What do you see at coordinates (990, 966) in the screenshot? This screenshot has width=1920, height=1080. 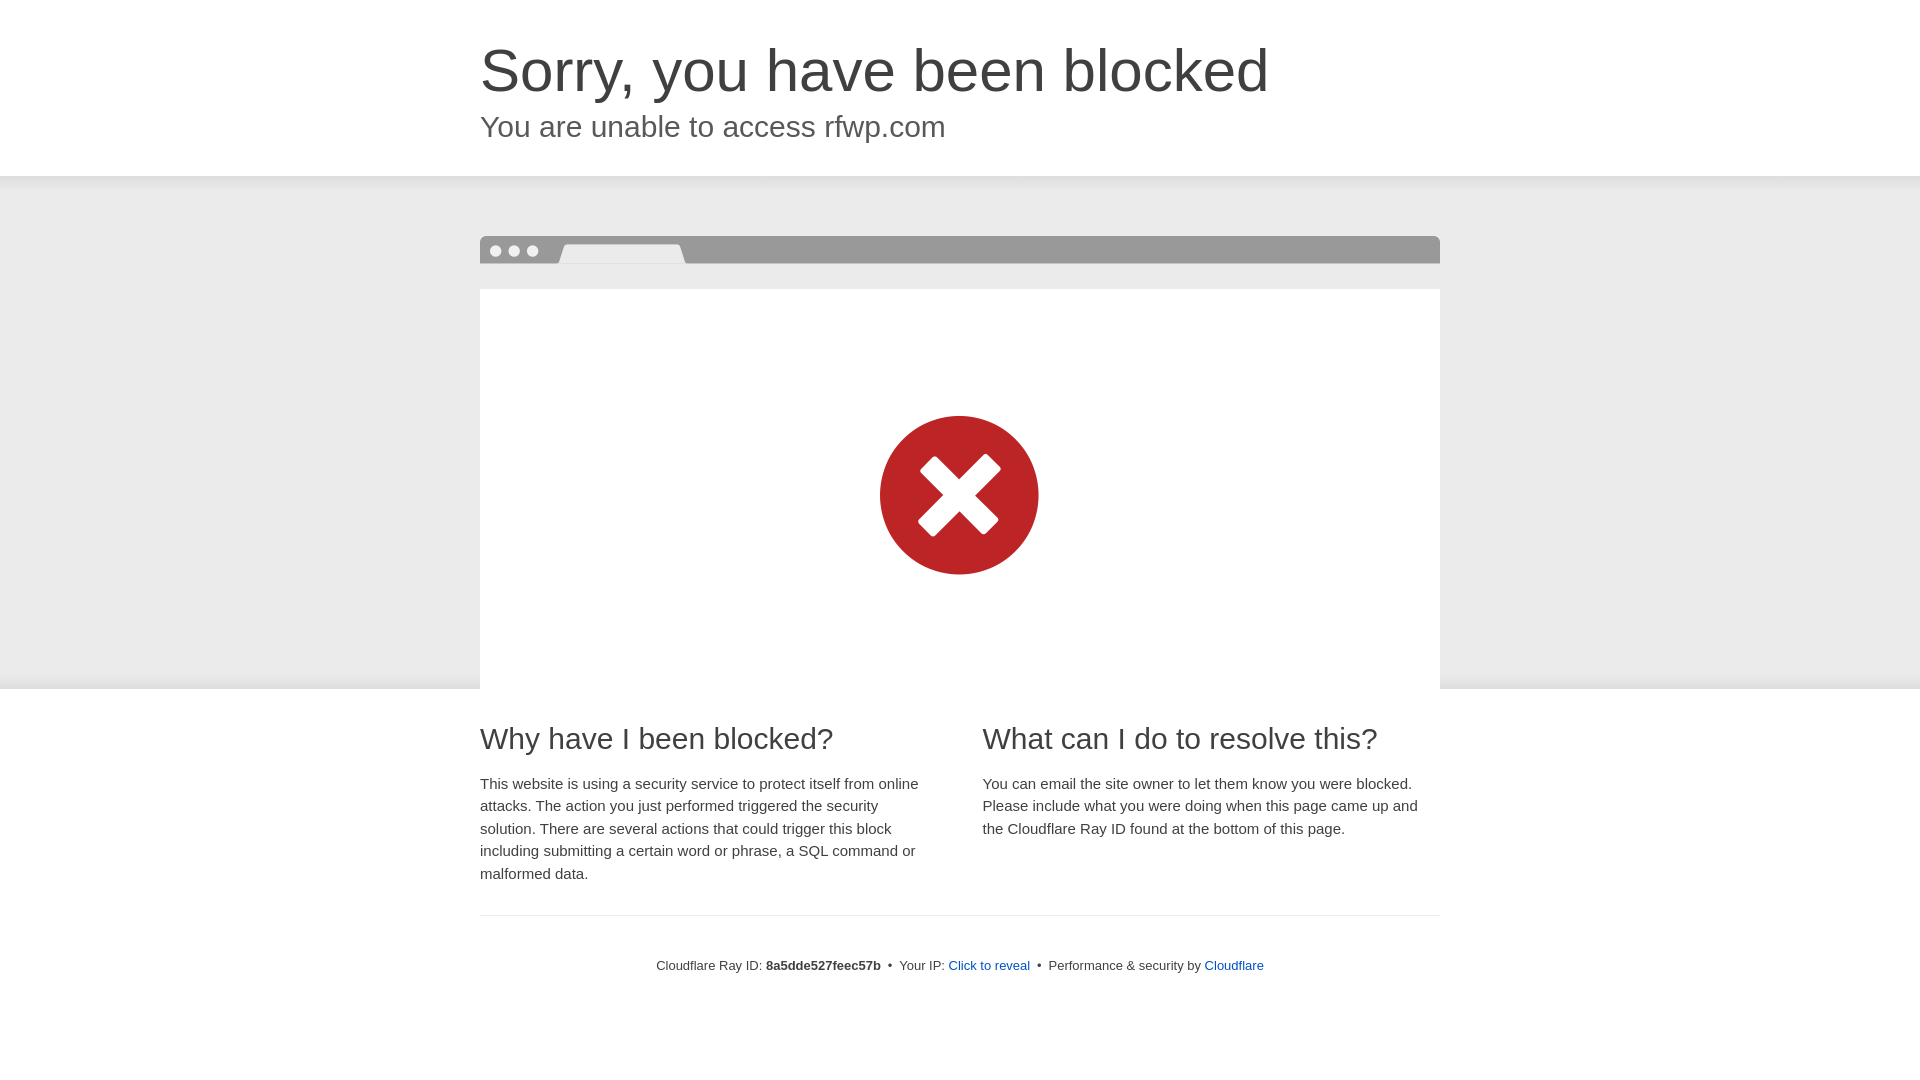 I see `Click to reveal` at bounding box center [990, 966].